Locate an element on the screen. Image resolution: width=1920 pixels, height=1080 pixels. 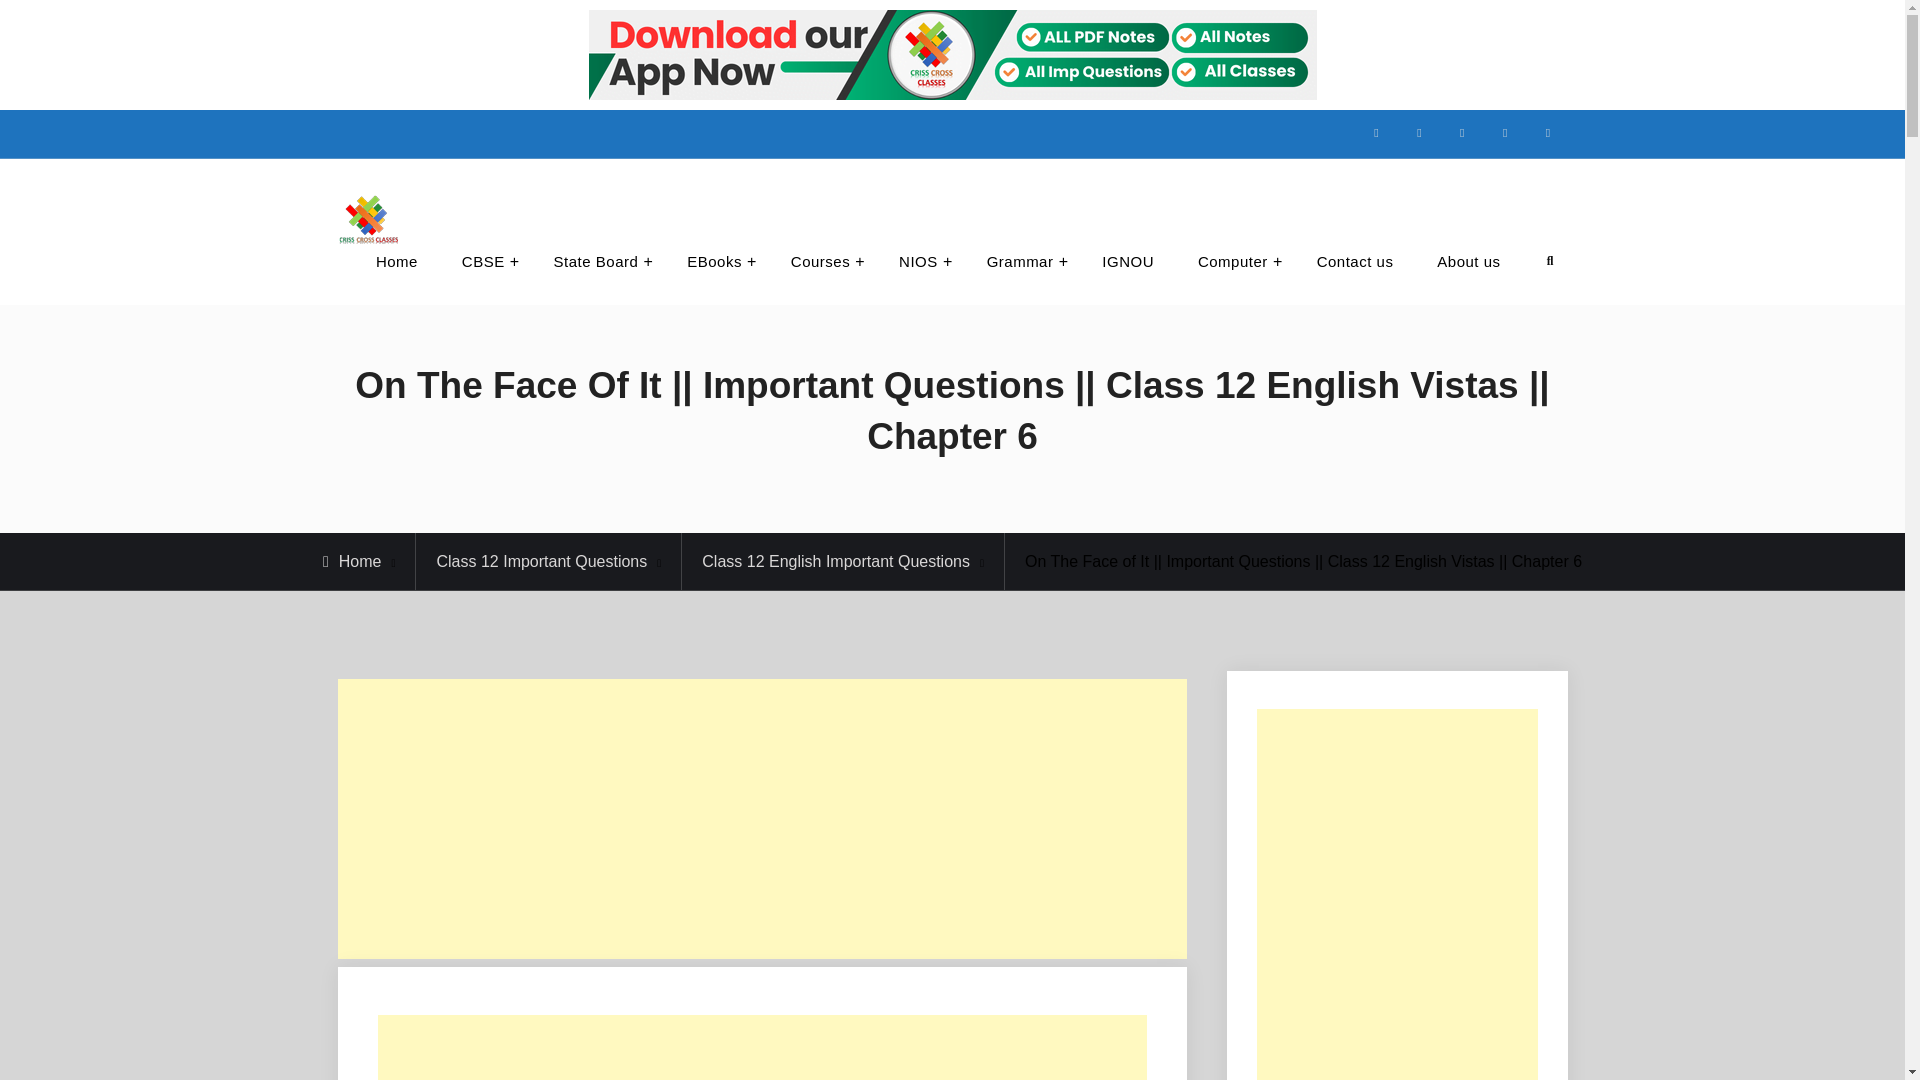
telegram is located at coordinates (1547, 134).